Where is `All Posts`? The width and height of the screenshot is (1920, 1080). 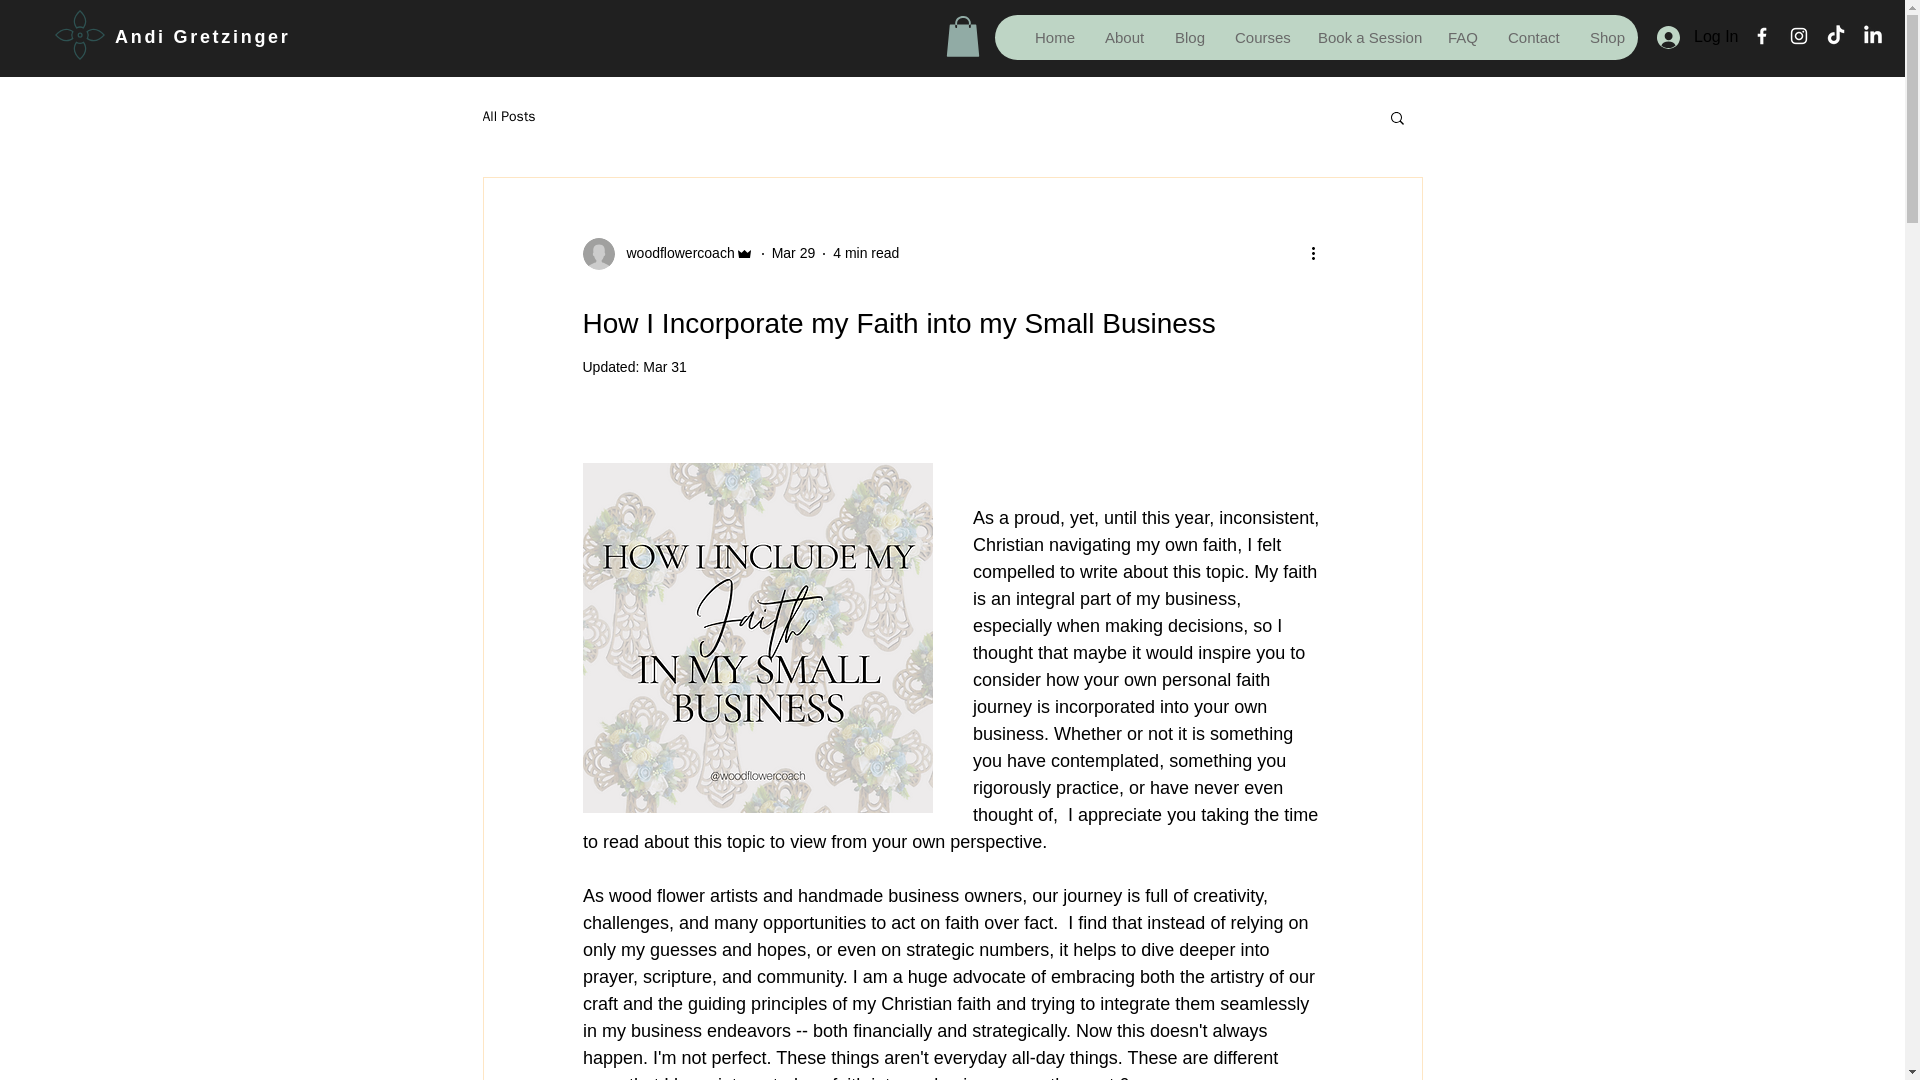 All Posts is located at coordinates (508, 117).